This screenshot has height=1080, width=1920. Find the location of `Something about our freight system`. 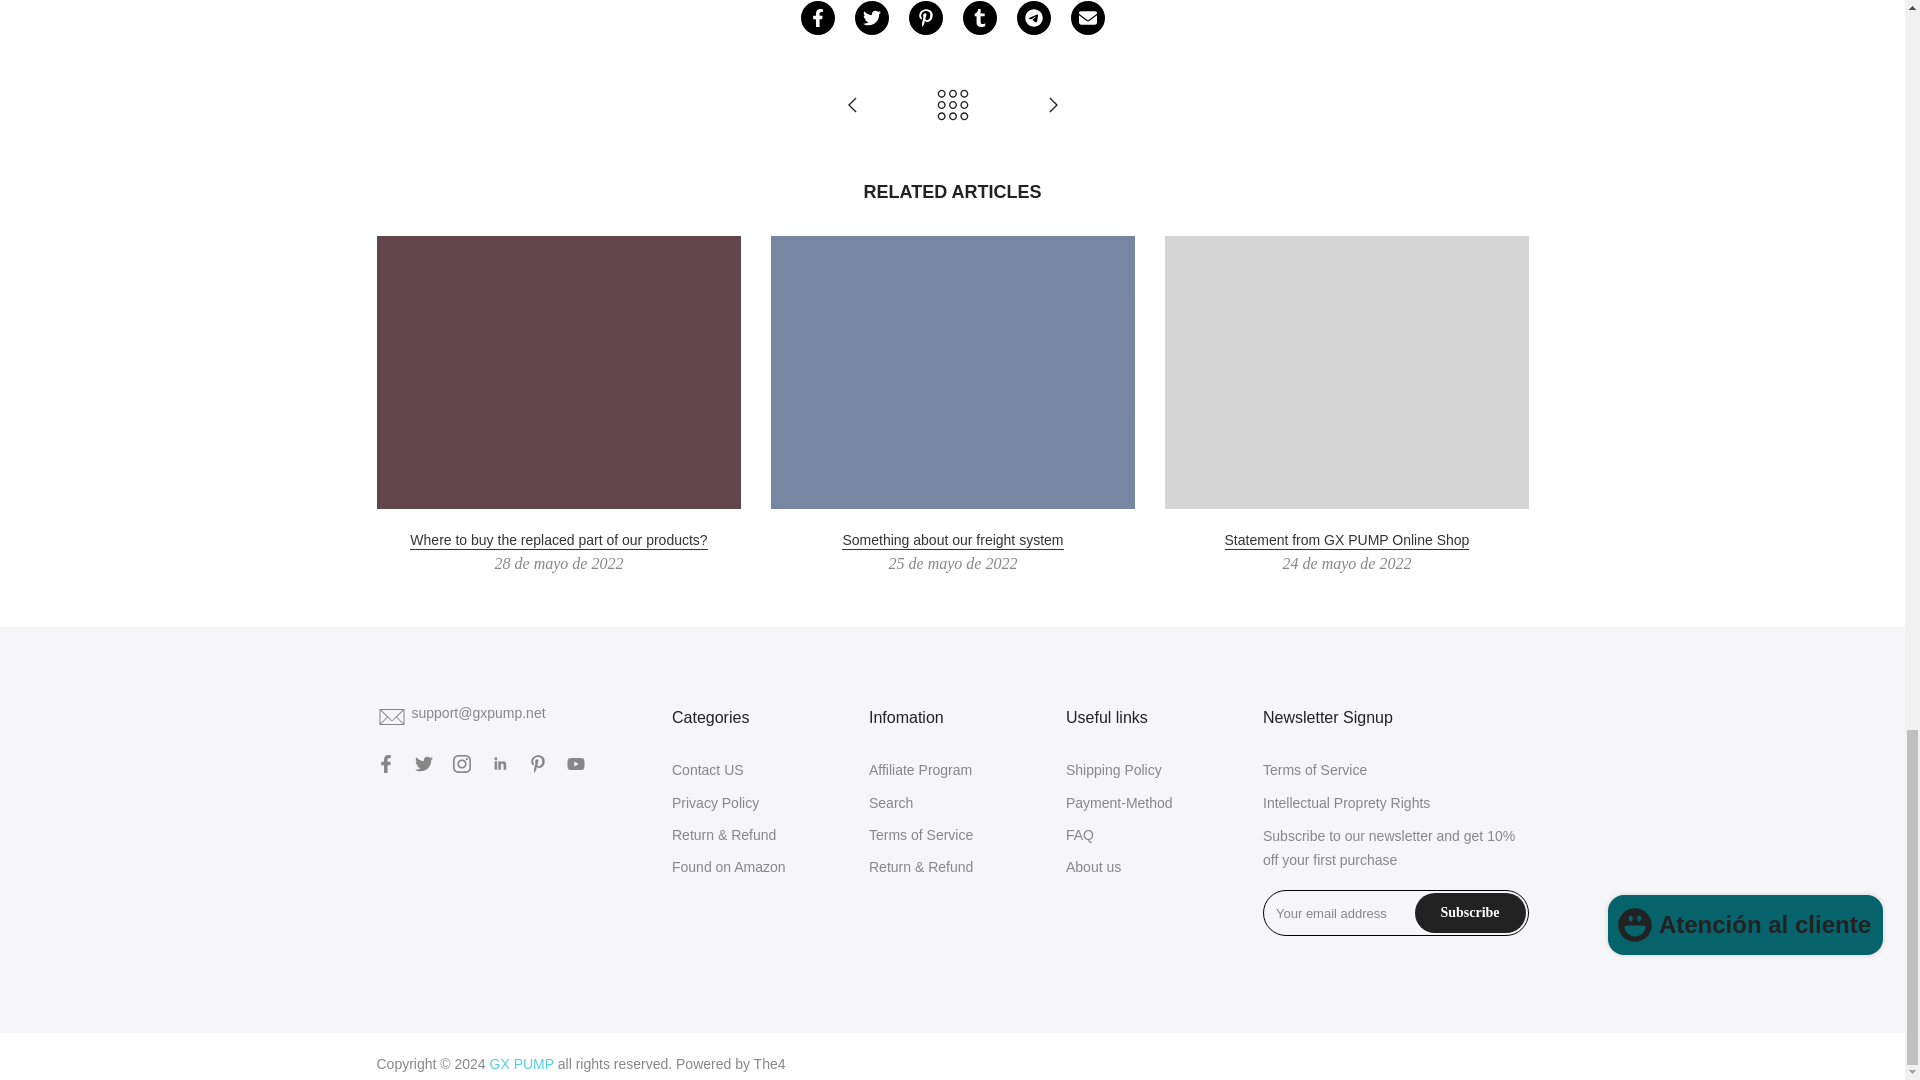

Something about our freight system is located at coordinates (852, 106).